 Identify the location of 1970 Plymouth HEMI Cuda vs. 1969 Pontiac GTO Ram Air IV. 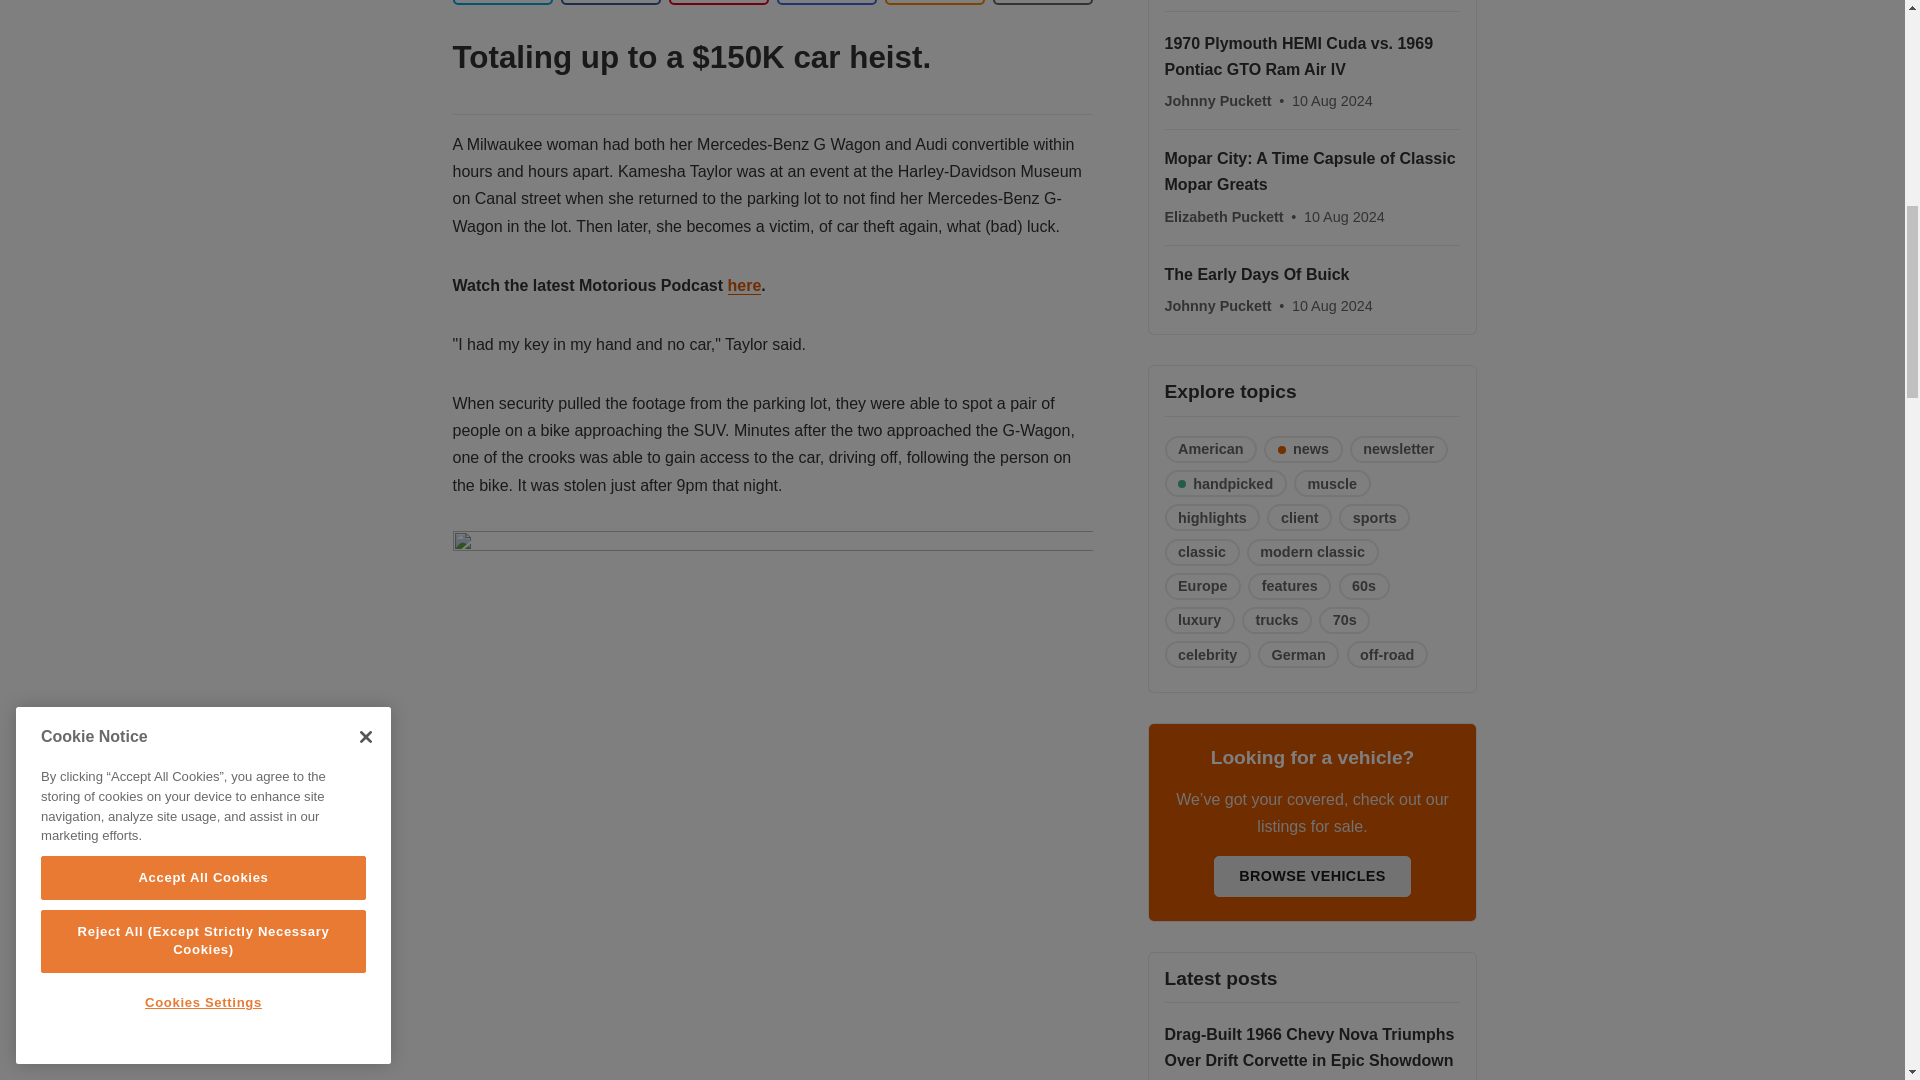
(1298, 56).